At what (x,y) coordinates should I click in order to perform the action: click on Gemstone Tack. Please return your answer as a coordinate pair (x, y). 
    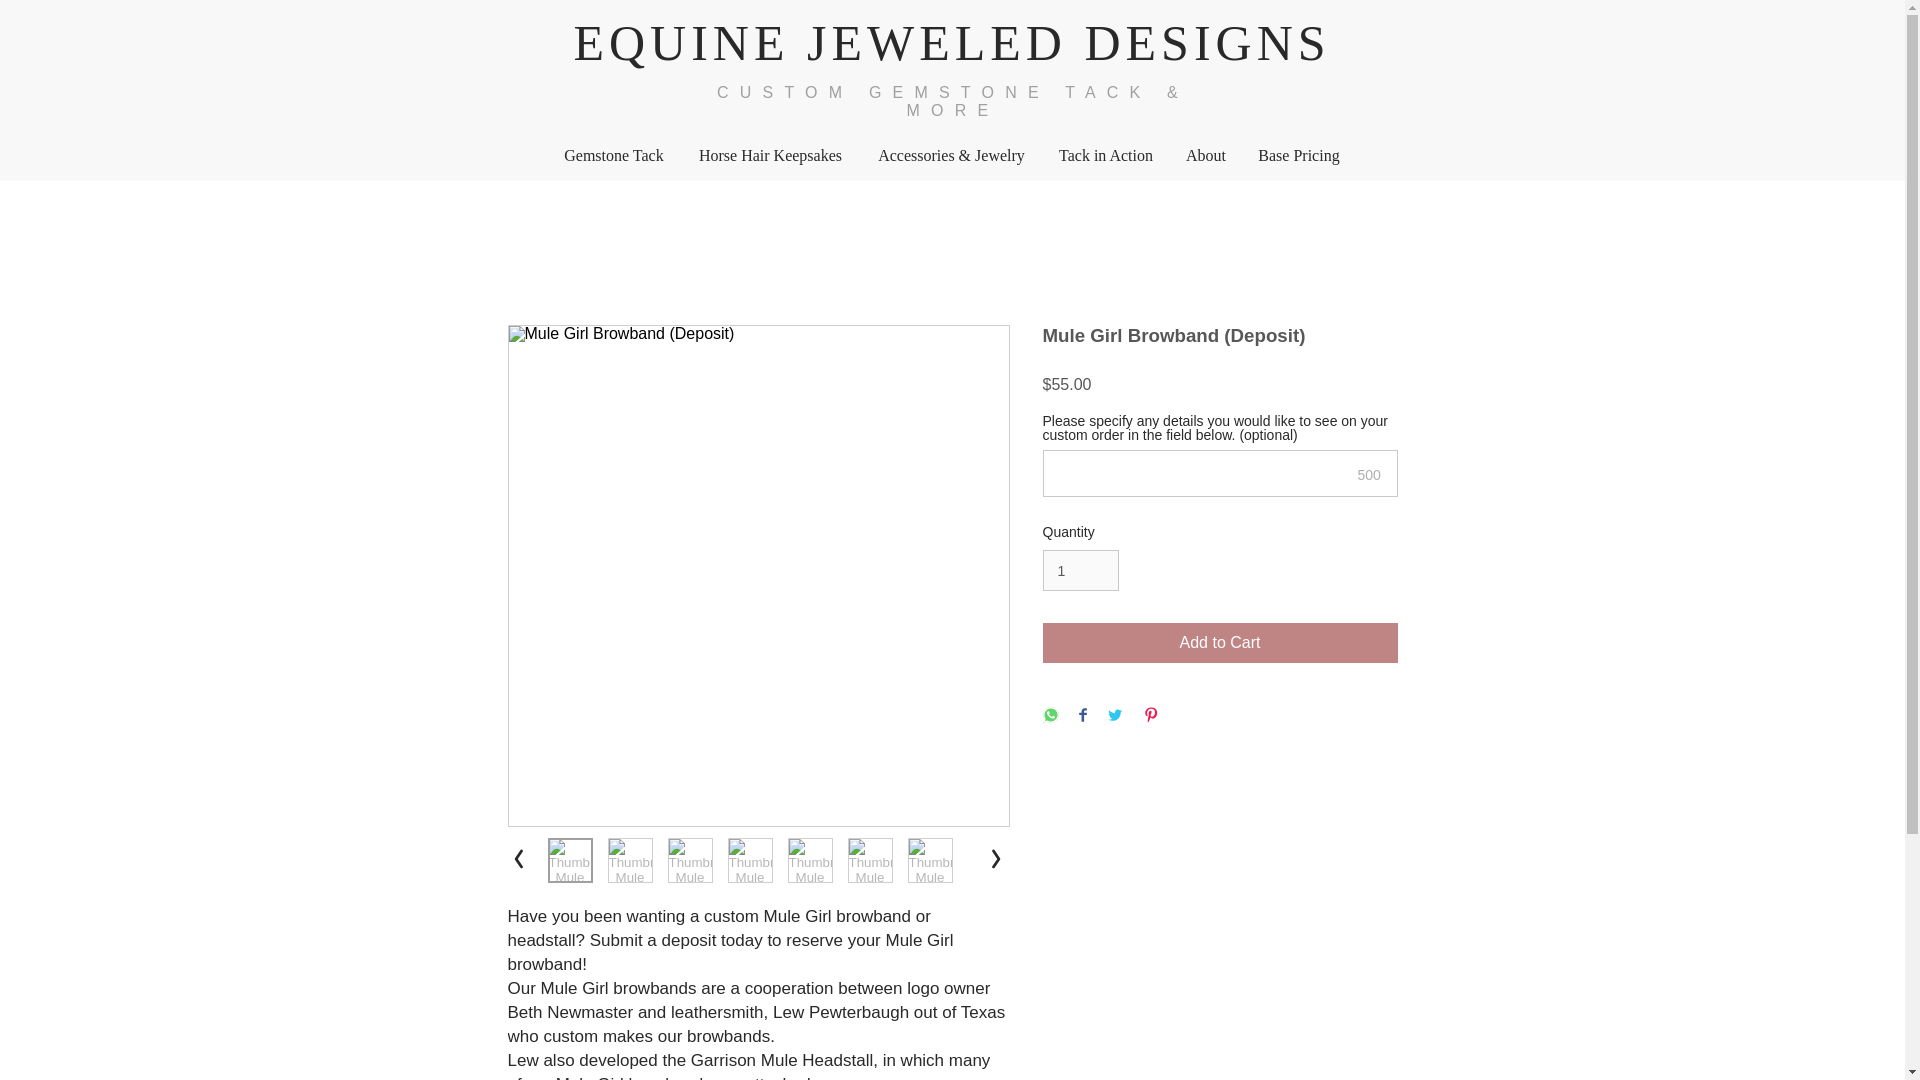
    Looking at the image, I should click on (613, 156).